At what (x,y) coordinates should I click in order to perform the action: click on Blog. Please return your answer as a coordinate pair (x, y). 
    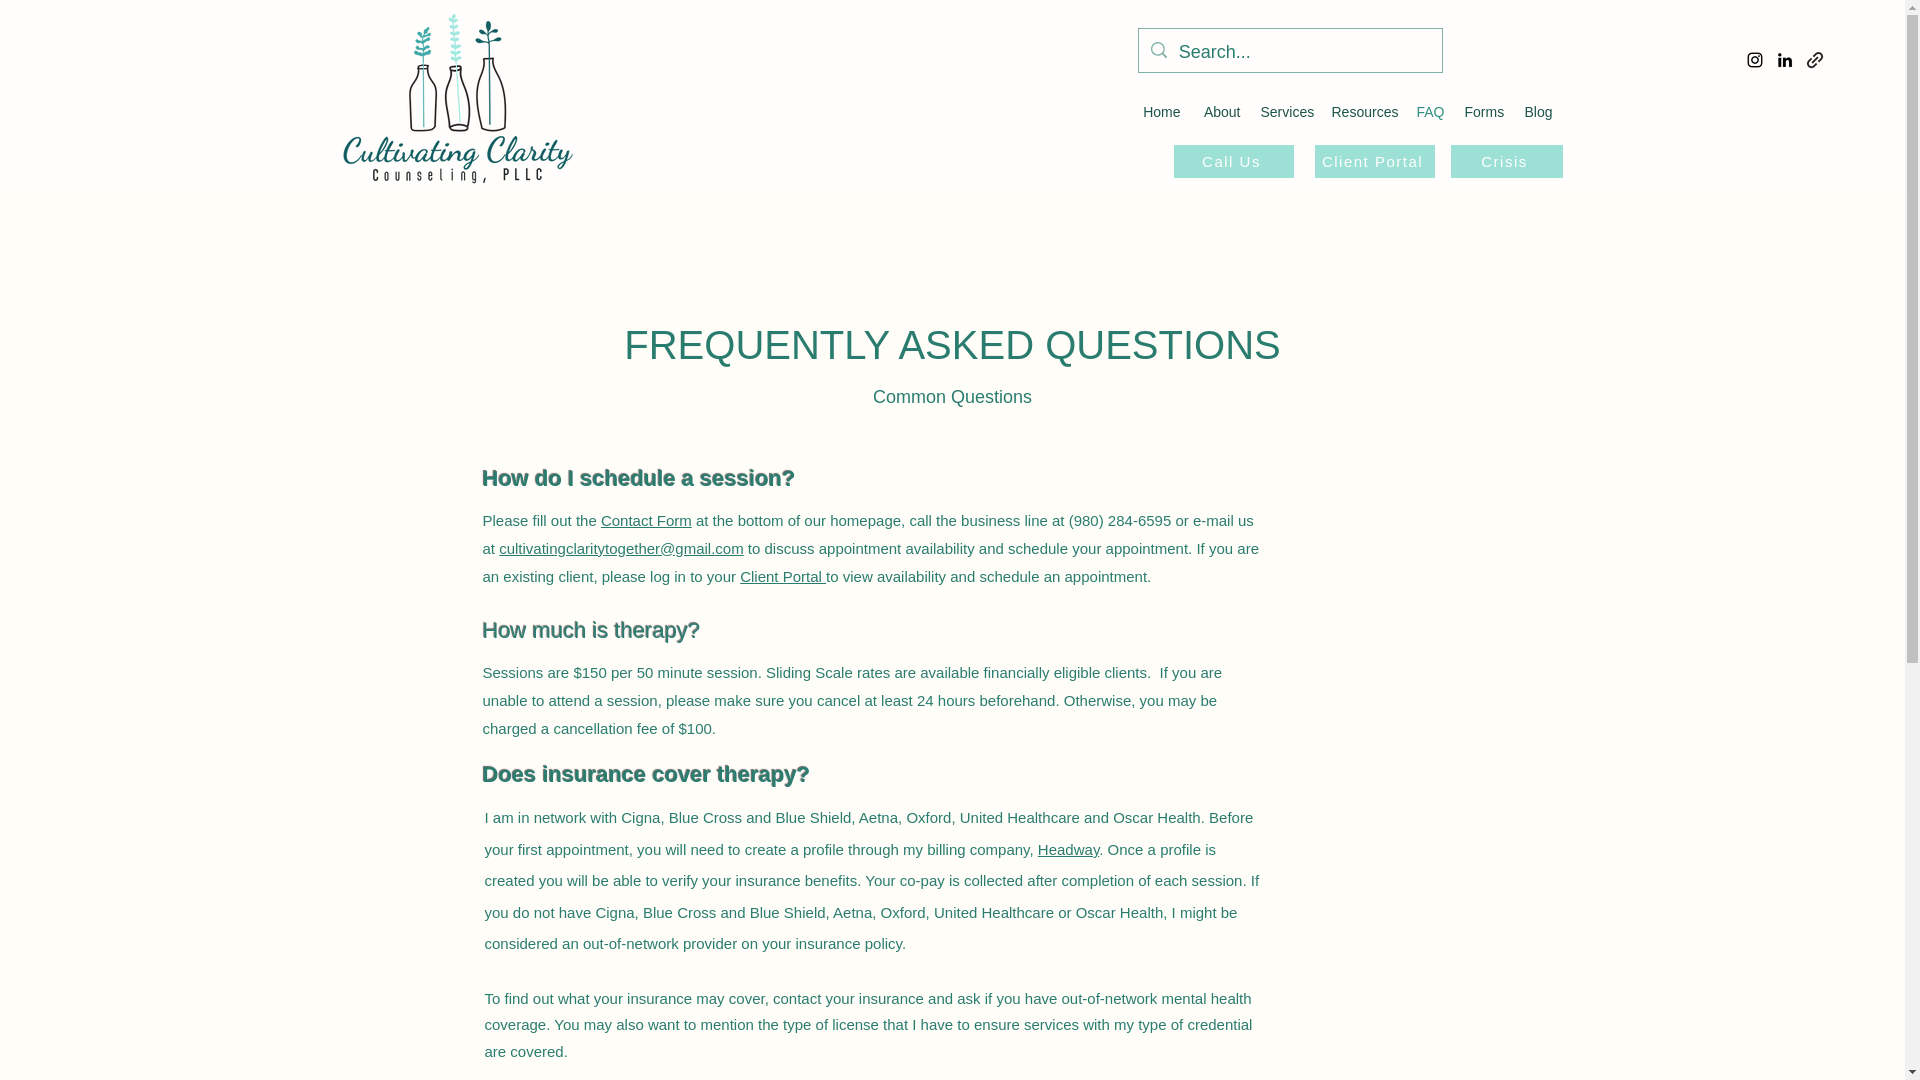
    Looking at the image, I should click on (1538, 112).